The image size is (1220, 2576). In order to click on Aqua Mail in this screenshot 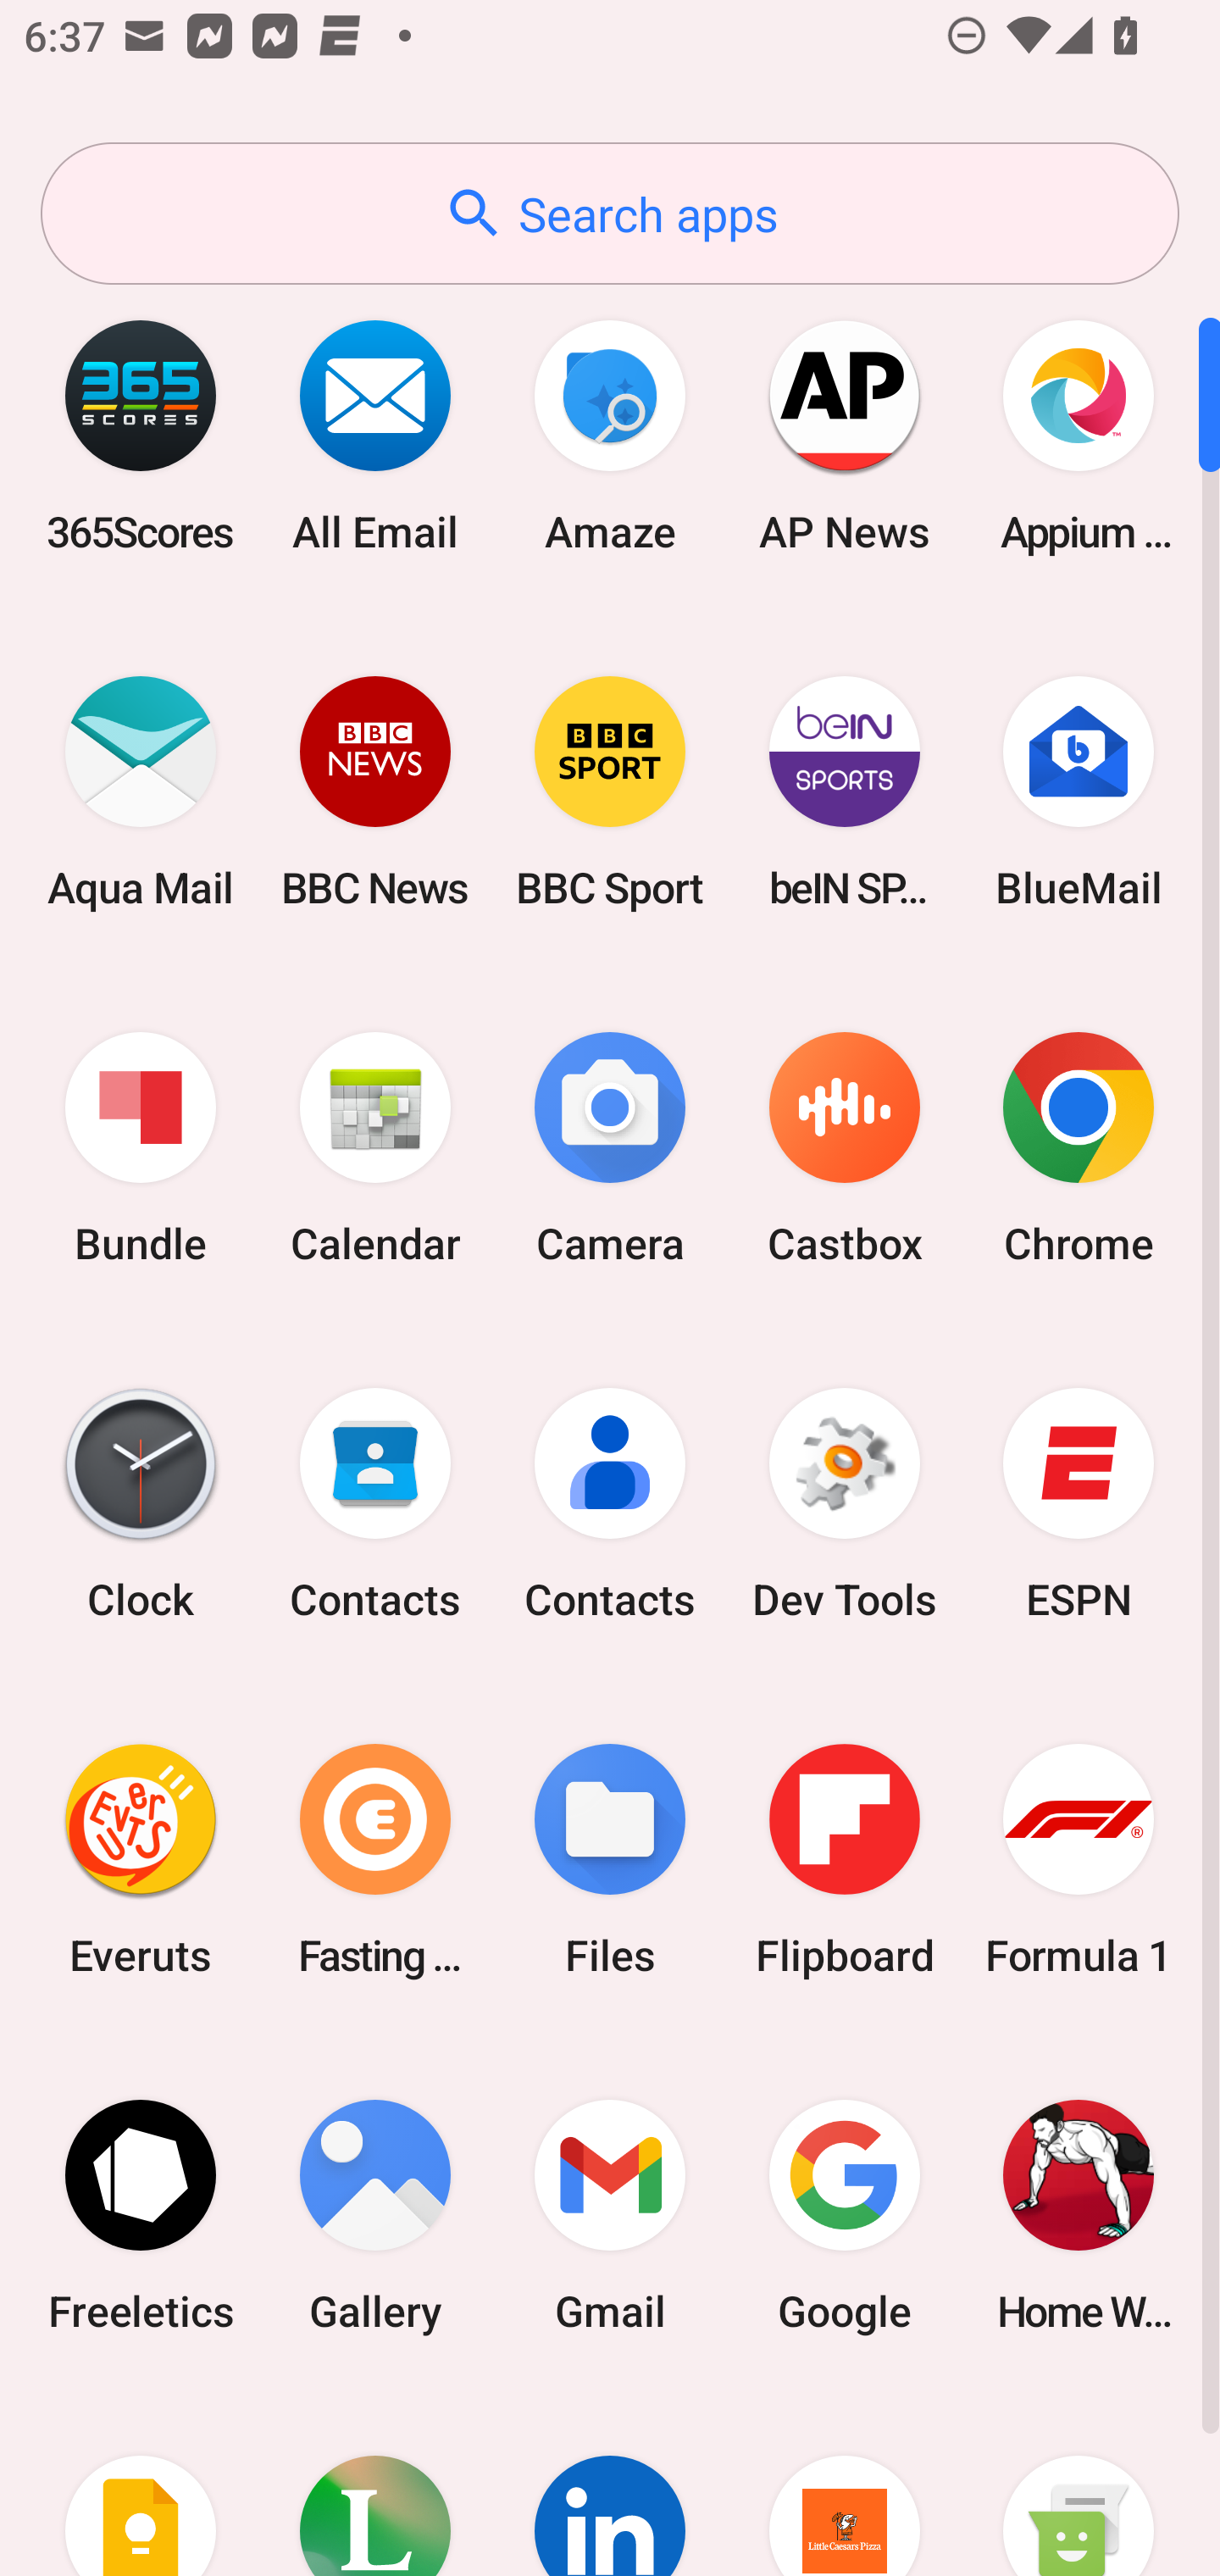, I will do `click(141, 791)`.